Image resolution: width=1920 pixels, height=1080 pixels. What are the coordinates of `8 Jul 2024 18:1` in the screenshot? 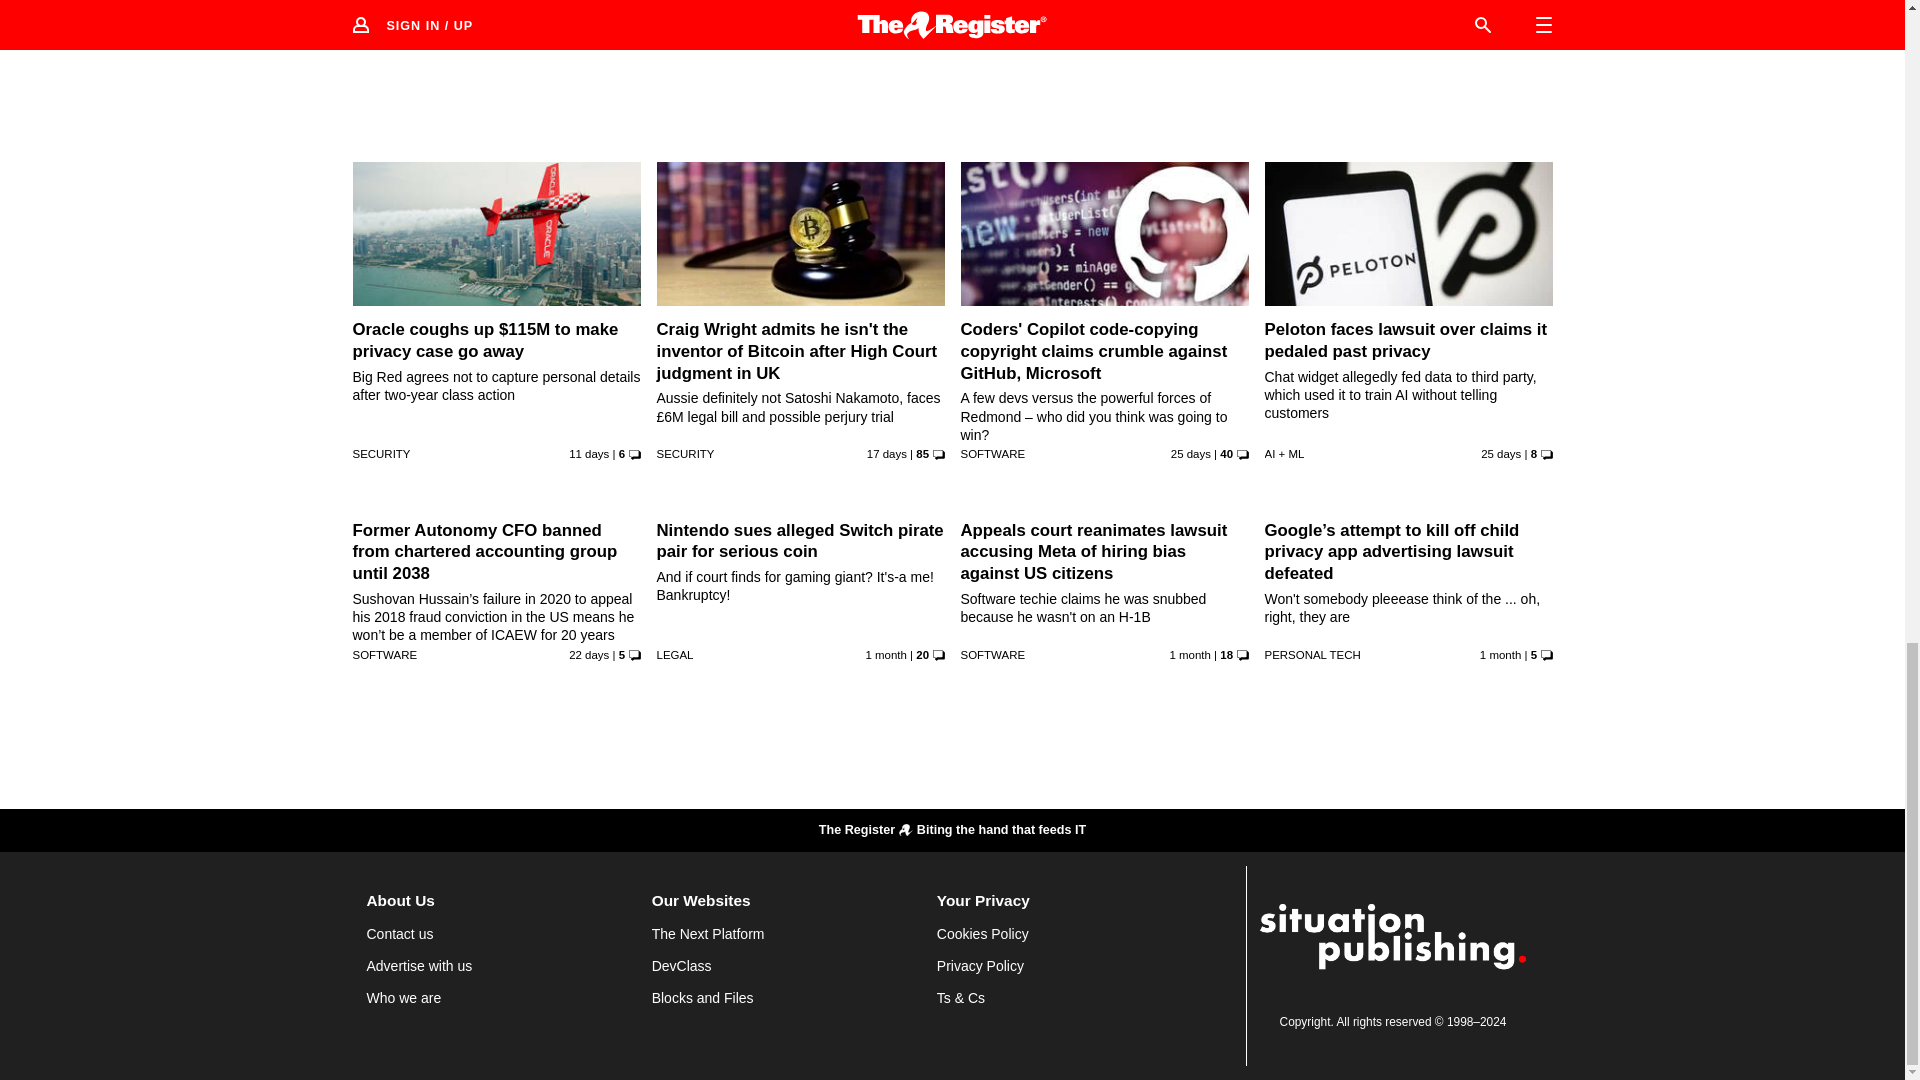 It's located at (1500, 454).